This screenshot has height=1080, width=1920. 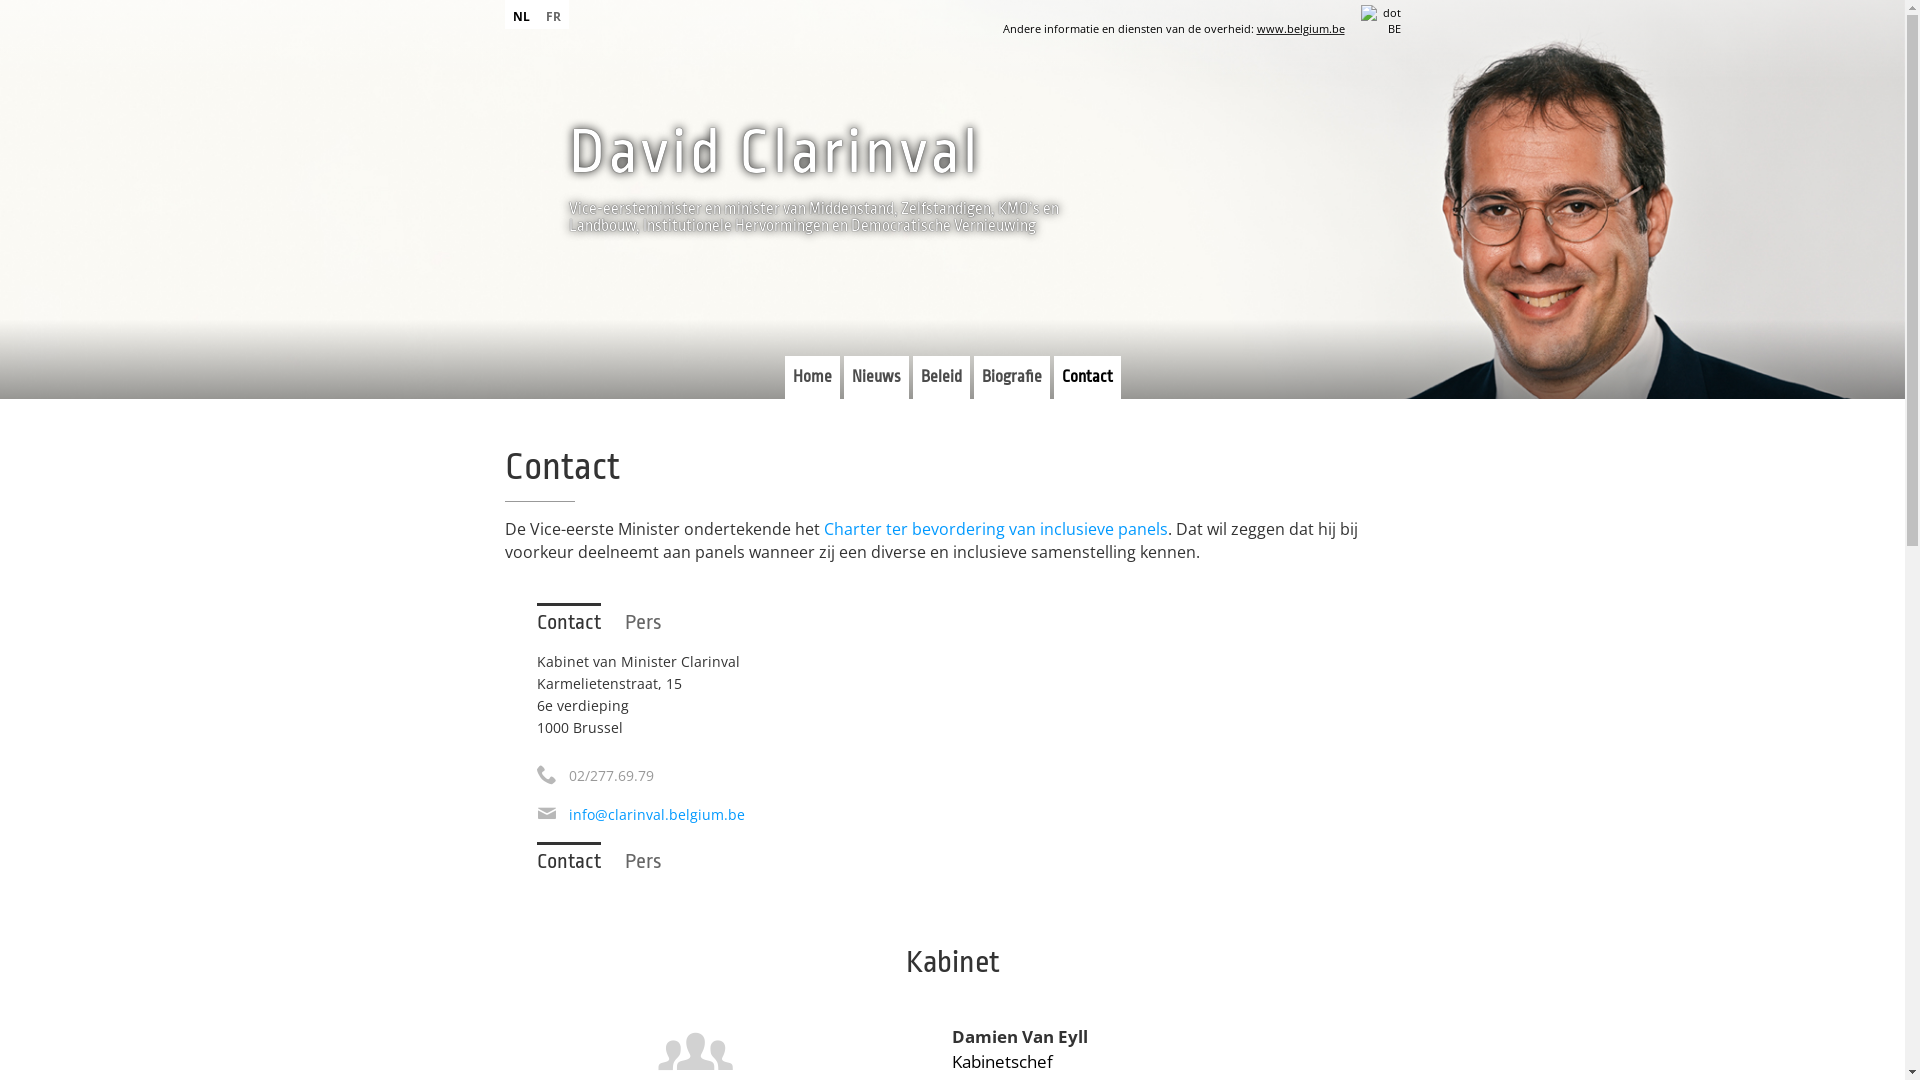 I want to click on instagram, so click(x=680, y=276).